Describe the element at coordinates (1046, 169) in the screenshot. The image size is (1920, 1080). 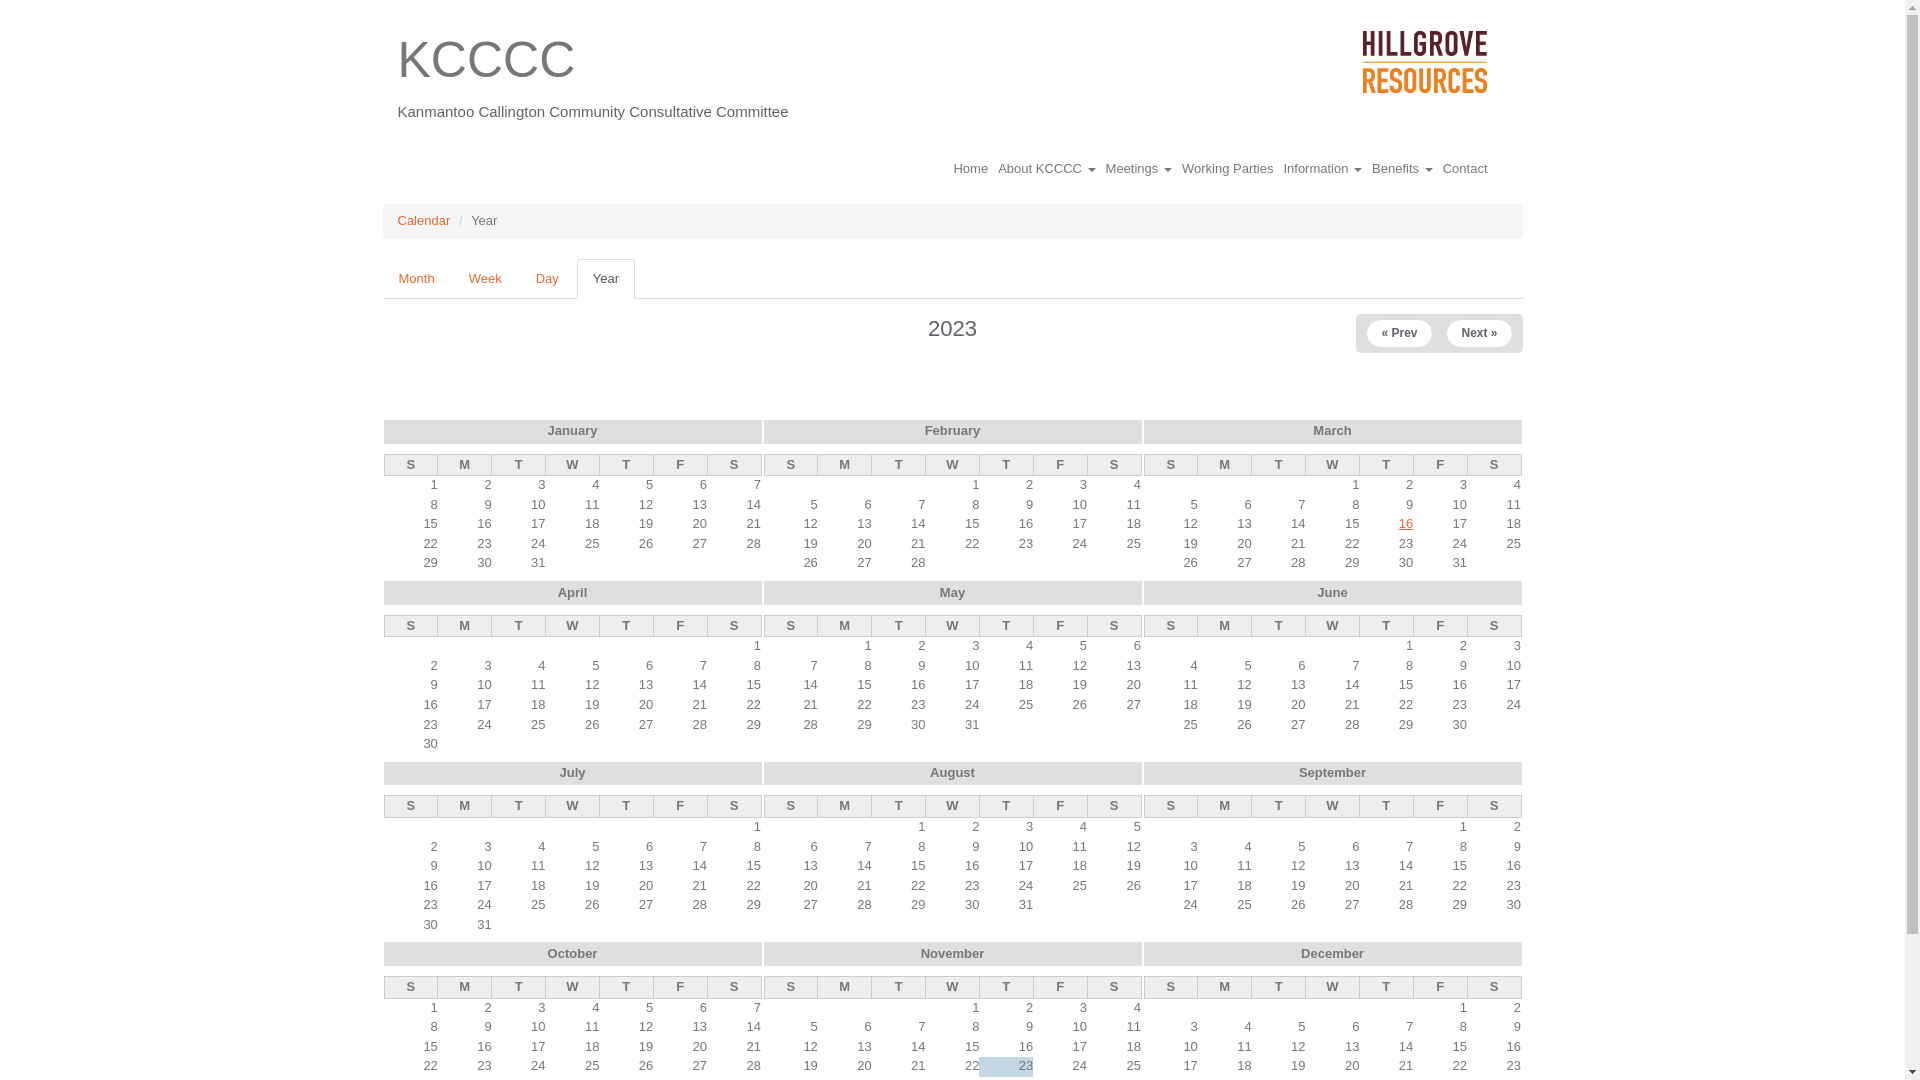
I see `About KCCCC` at that location.